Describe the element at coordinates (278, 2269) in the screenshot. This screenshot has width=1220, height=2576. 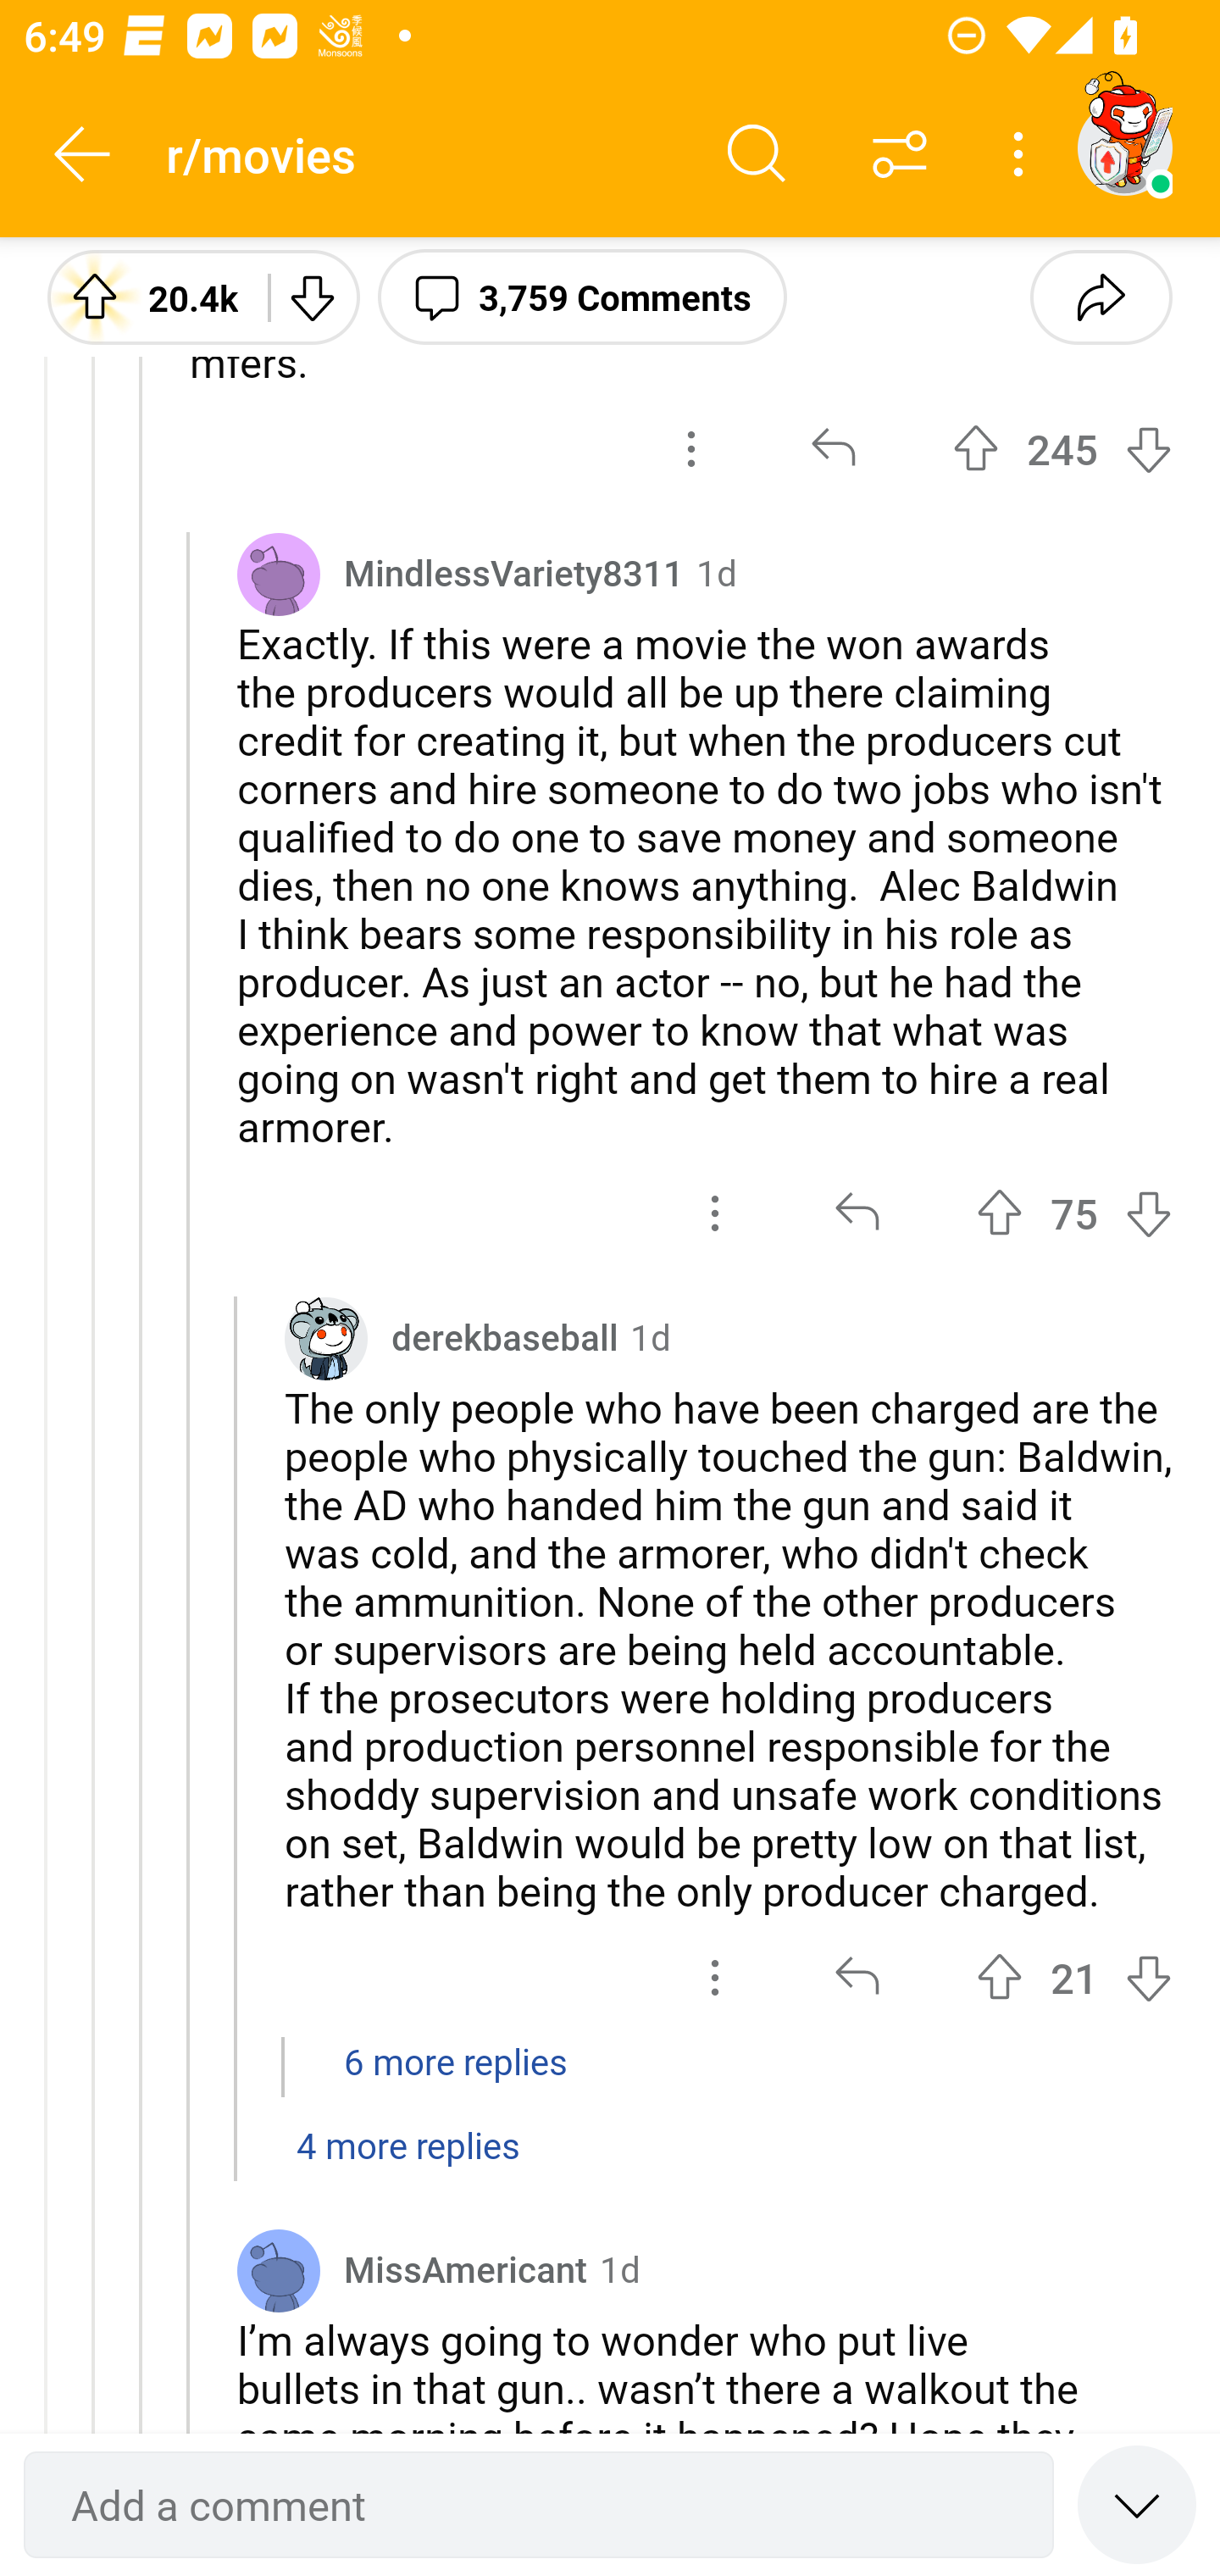
I see `Avatar` at that location.